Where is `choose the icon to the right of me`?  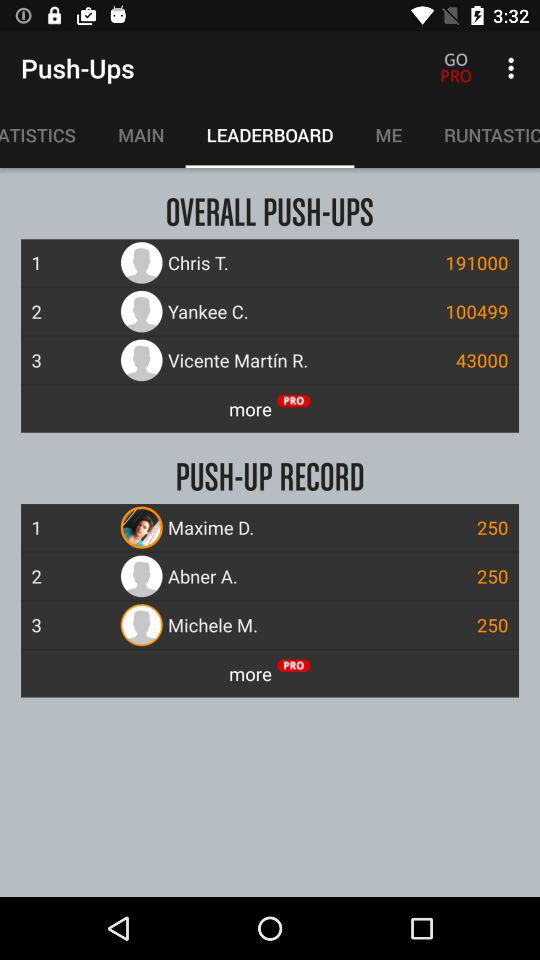 choose the icon to the right of me is located at coordinates (482, 135).